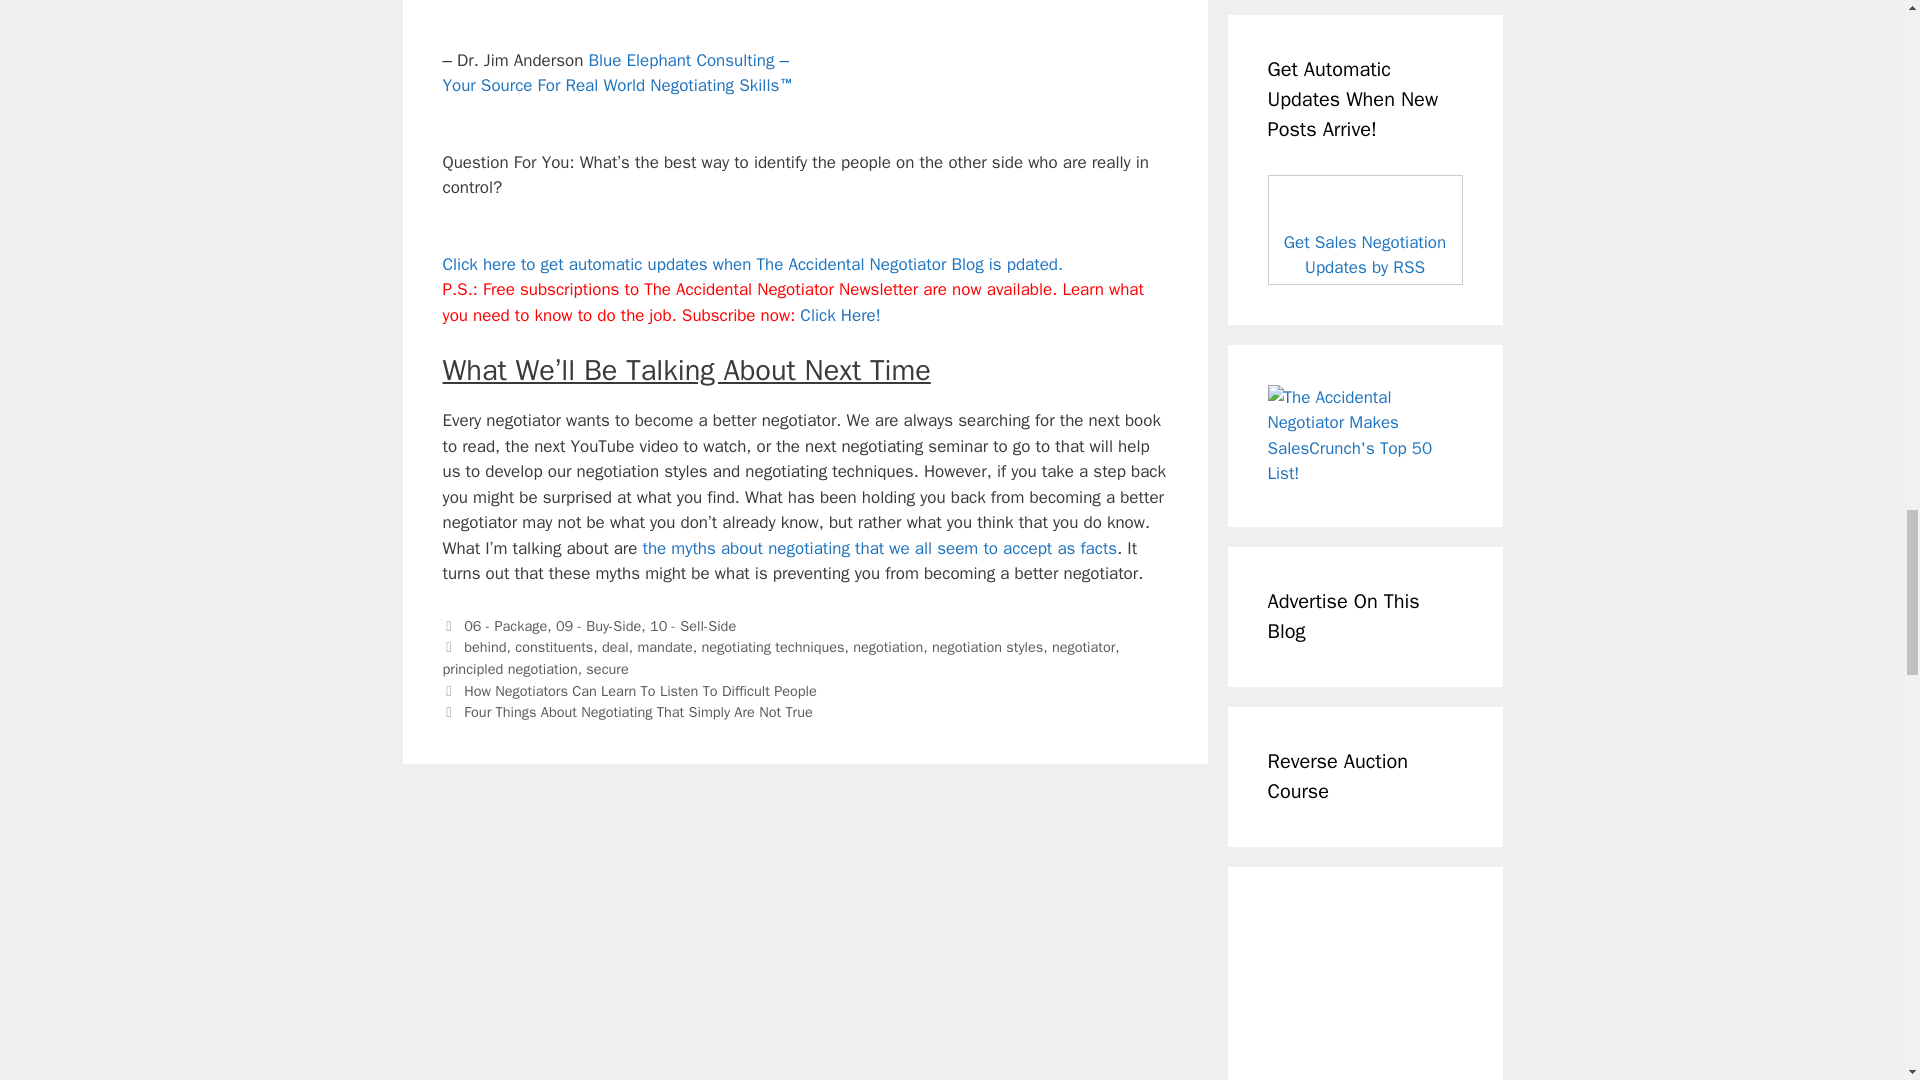 This screenshot has width=1920, height=1080. What do you see at coordinates (773, 646) in the screenshot?
I see `negotiating techniques` at bounding box center [773, 646].